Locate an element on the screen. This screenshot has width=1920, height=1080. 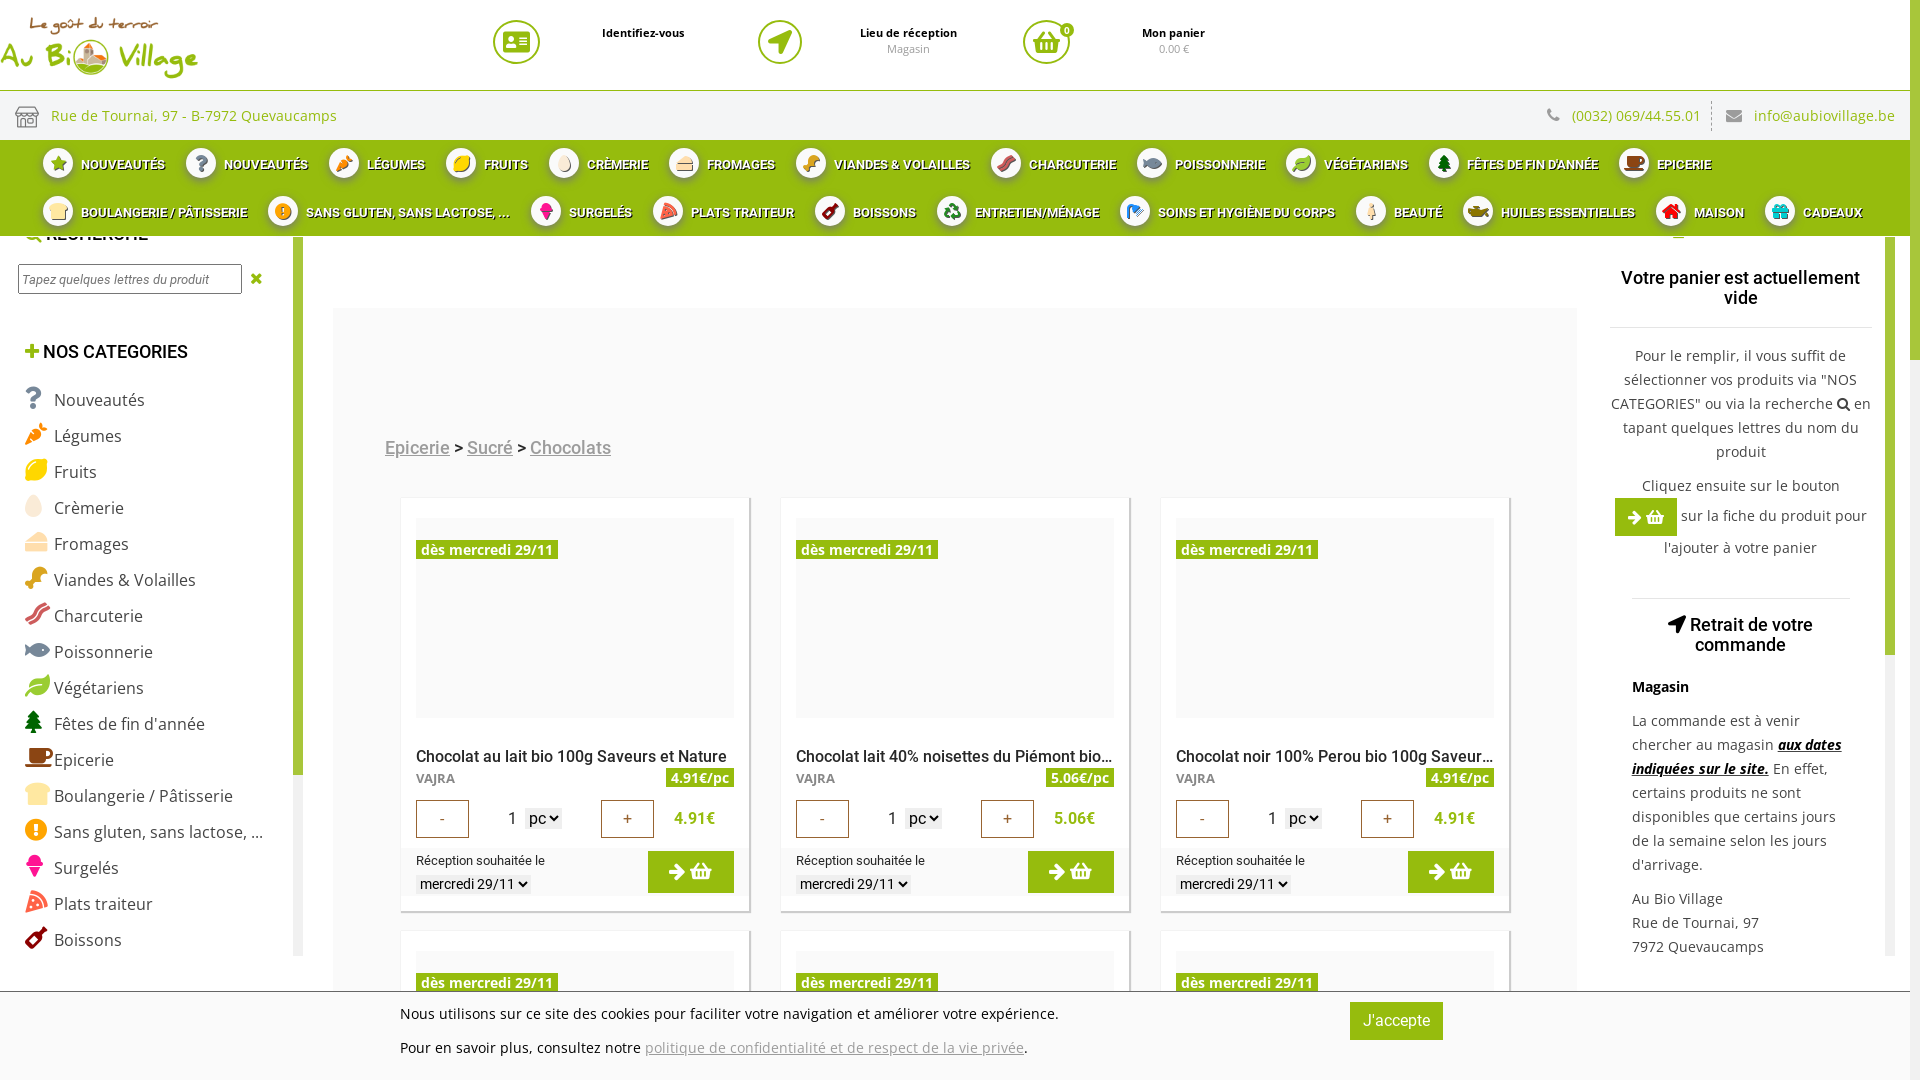
Poissonnerie is located at coordinates (89, 652).